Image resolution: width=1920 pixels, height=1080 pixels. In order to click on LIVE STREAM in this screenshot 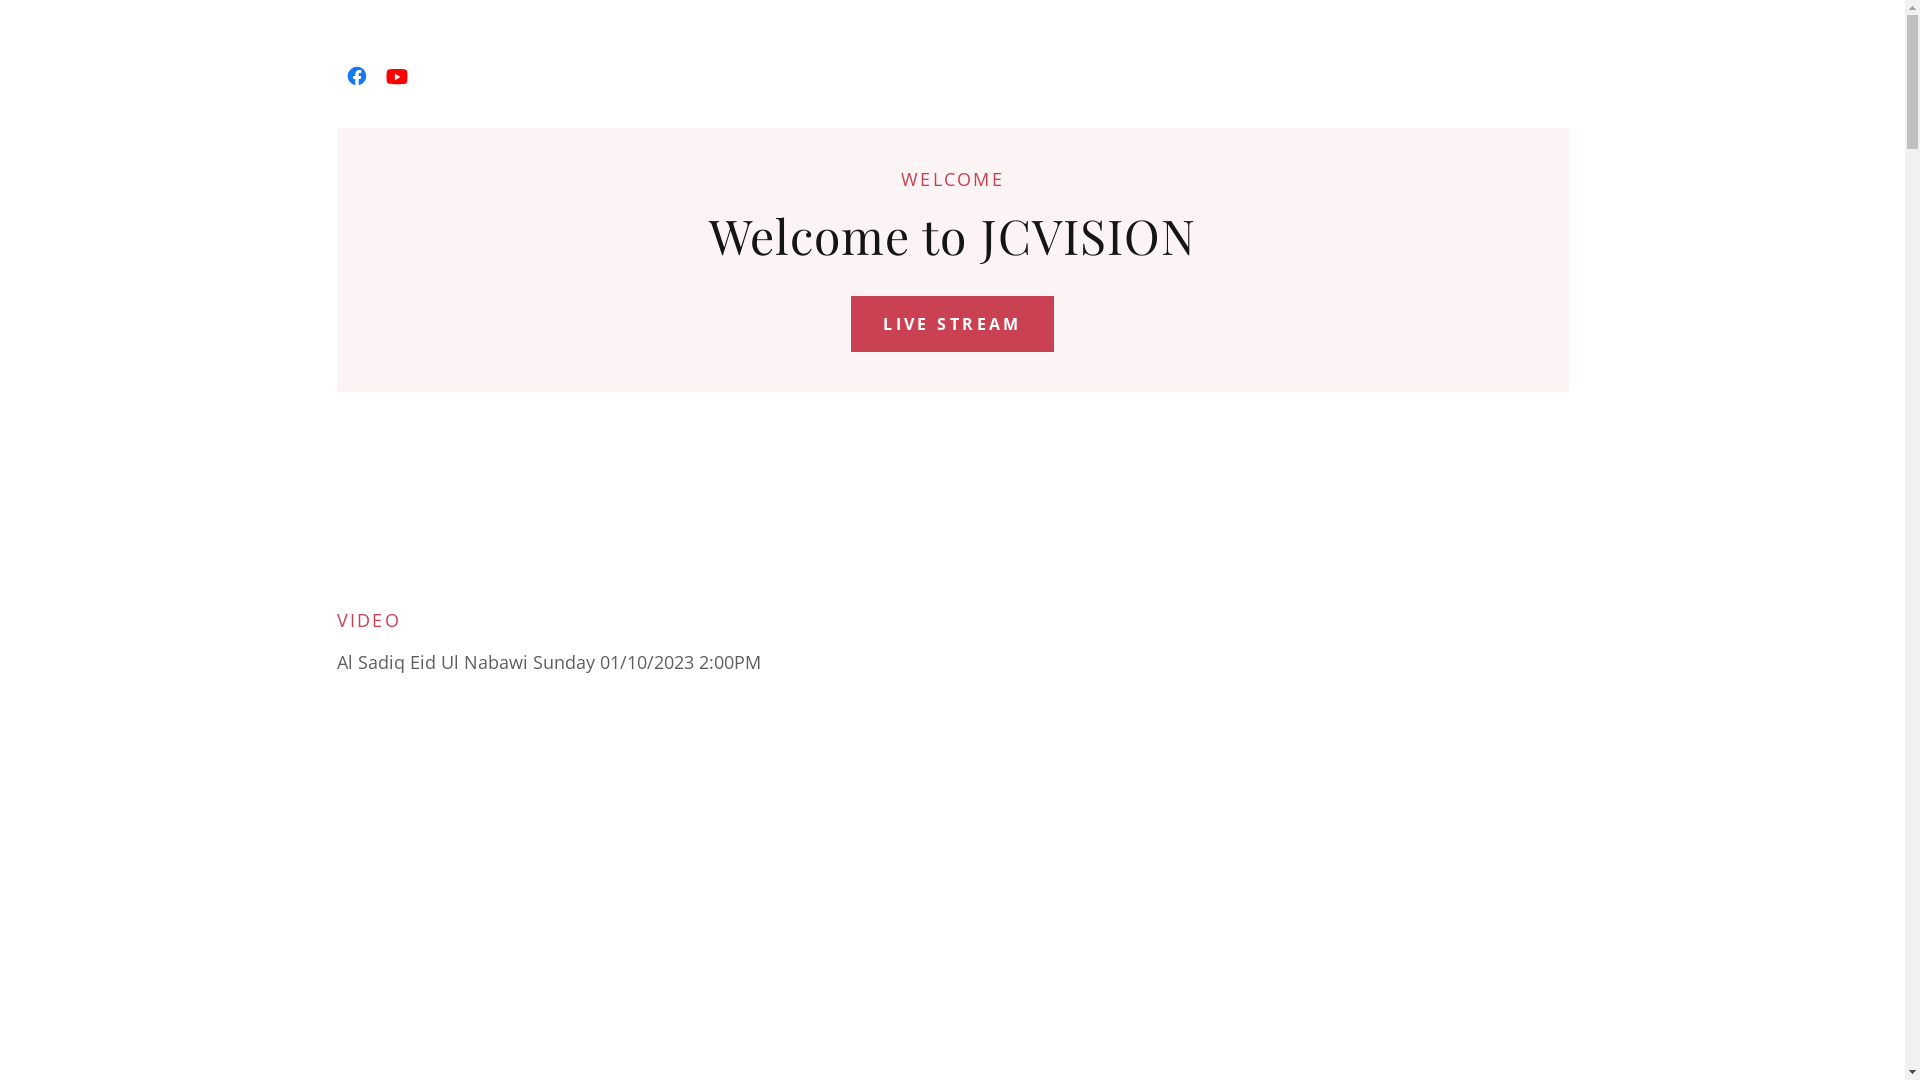, I will do `click(952, 324)`.